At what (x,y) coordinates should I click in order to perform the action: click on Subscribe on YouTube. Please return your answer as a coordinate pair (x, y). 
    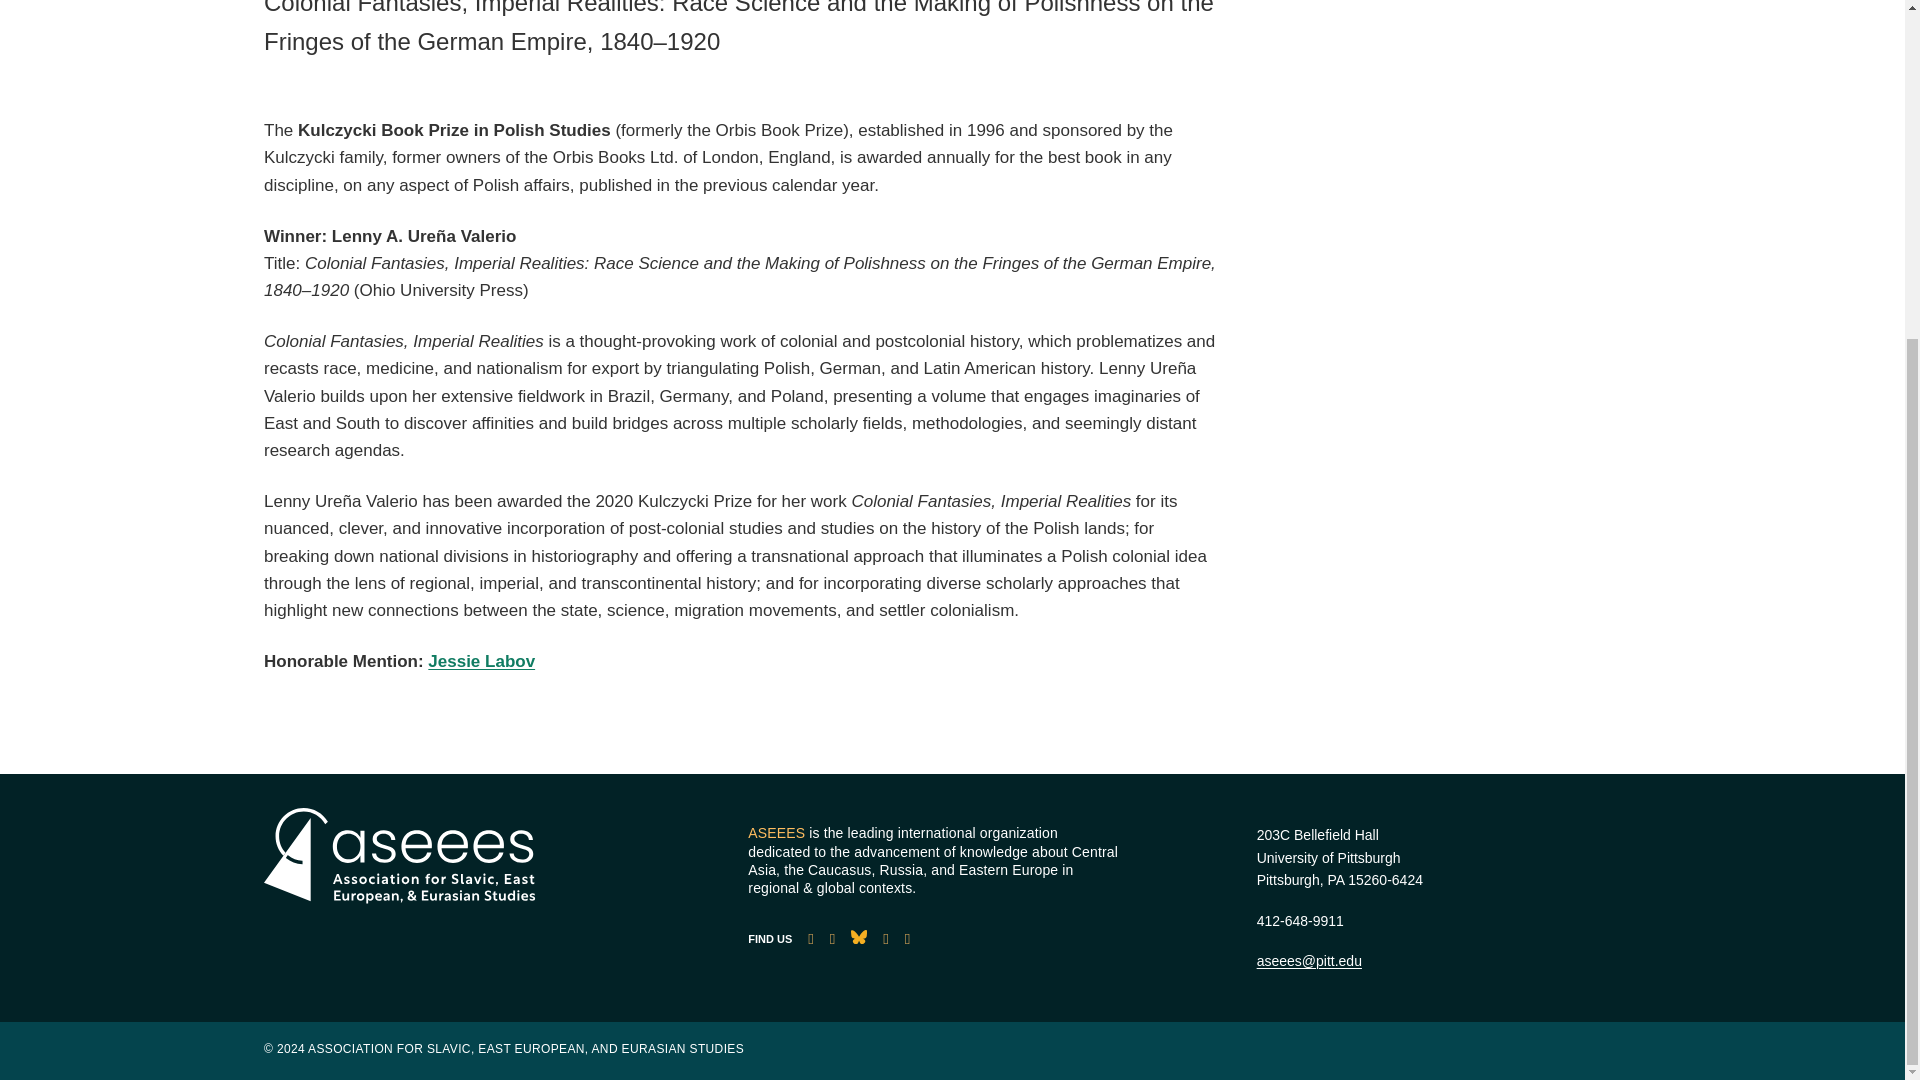
    Looking at the image, I should click on (885, 939).